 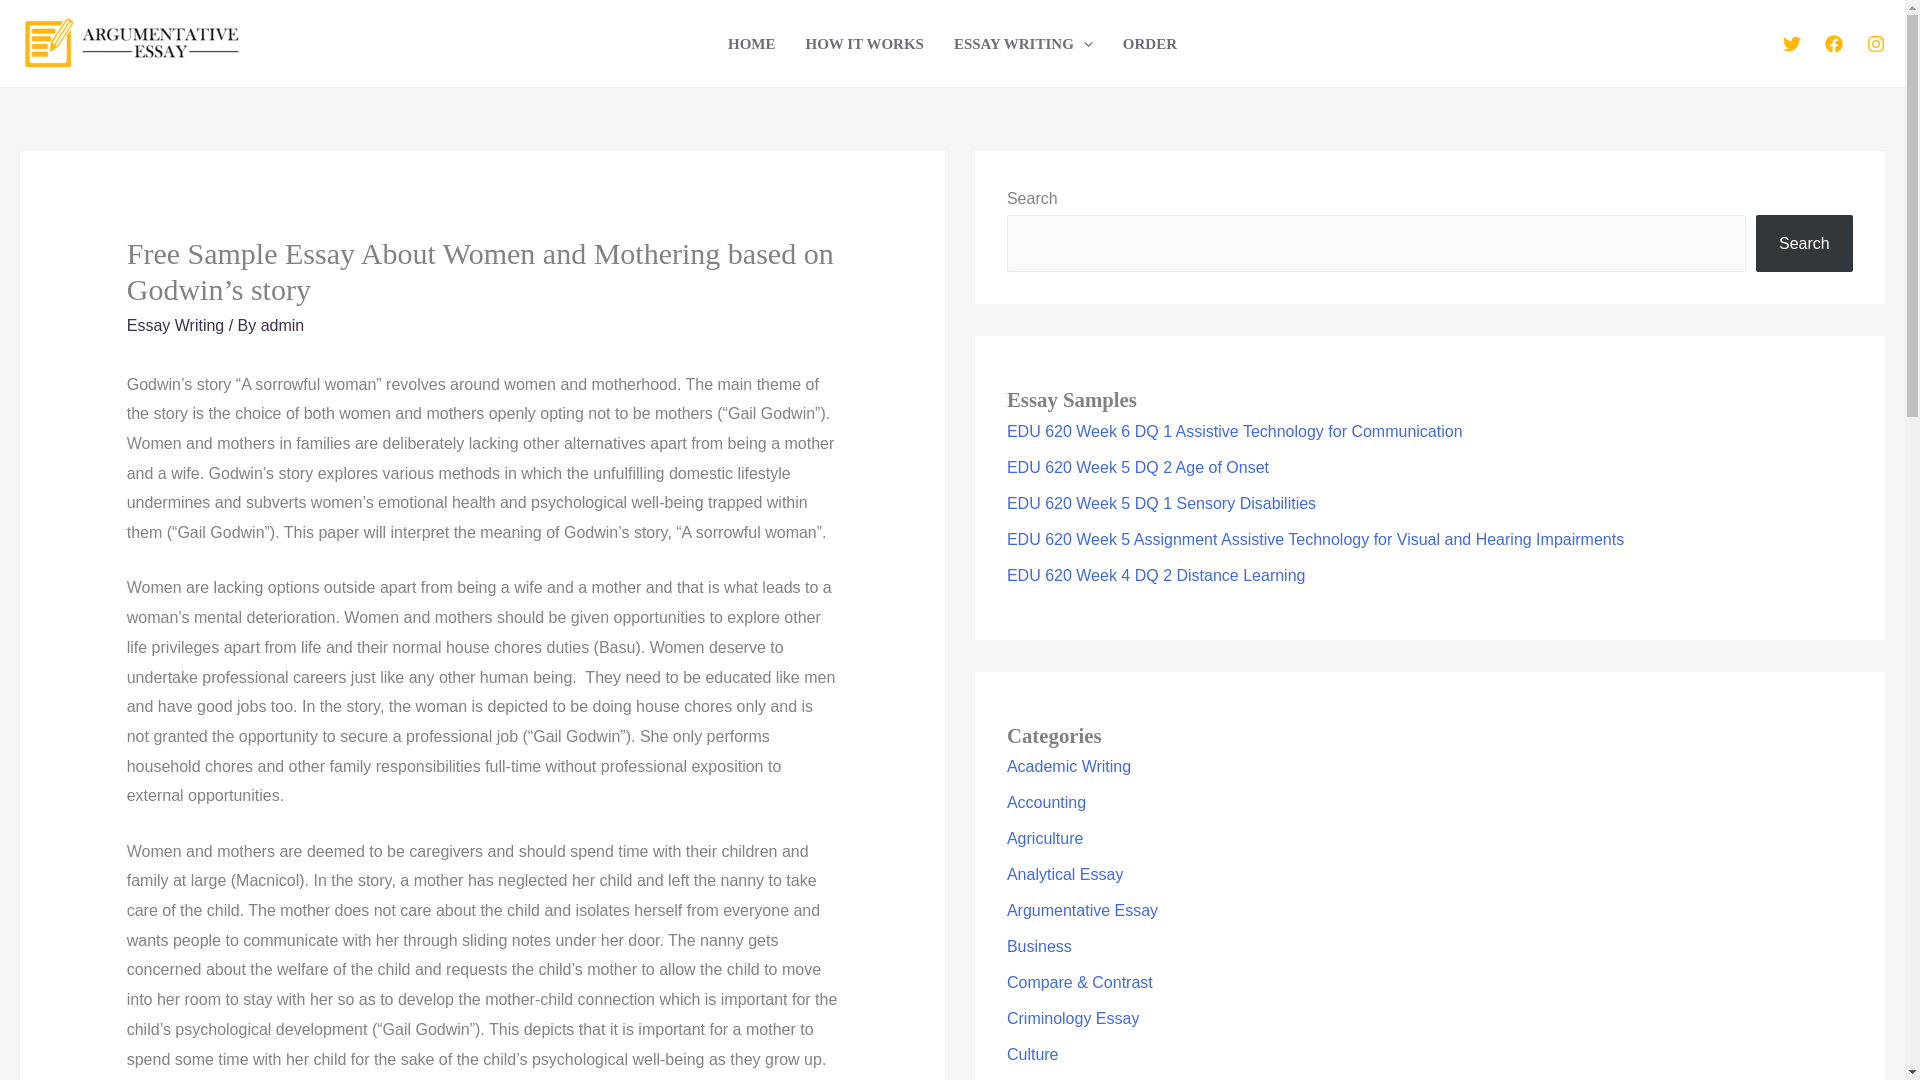 I want to click on Academic Writing, so click(x=1068, y=766).